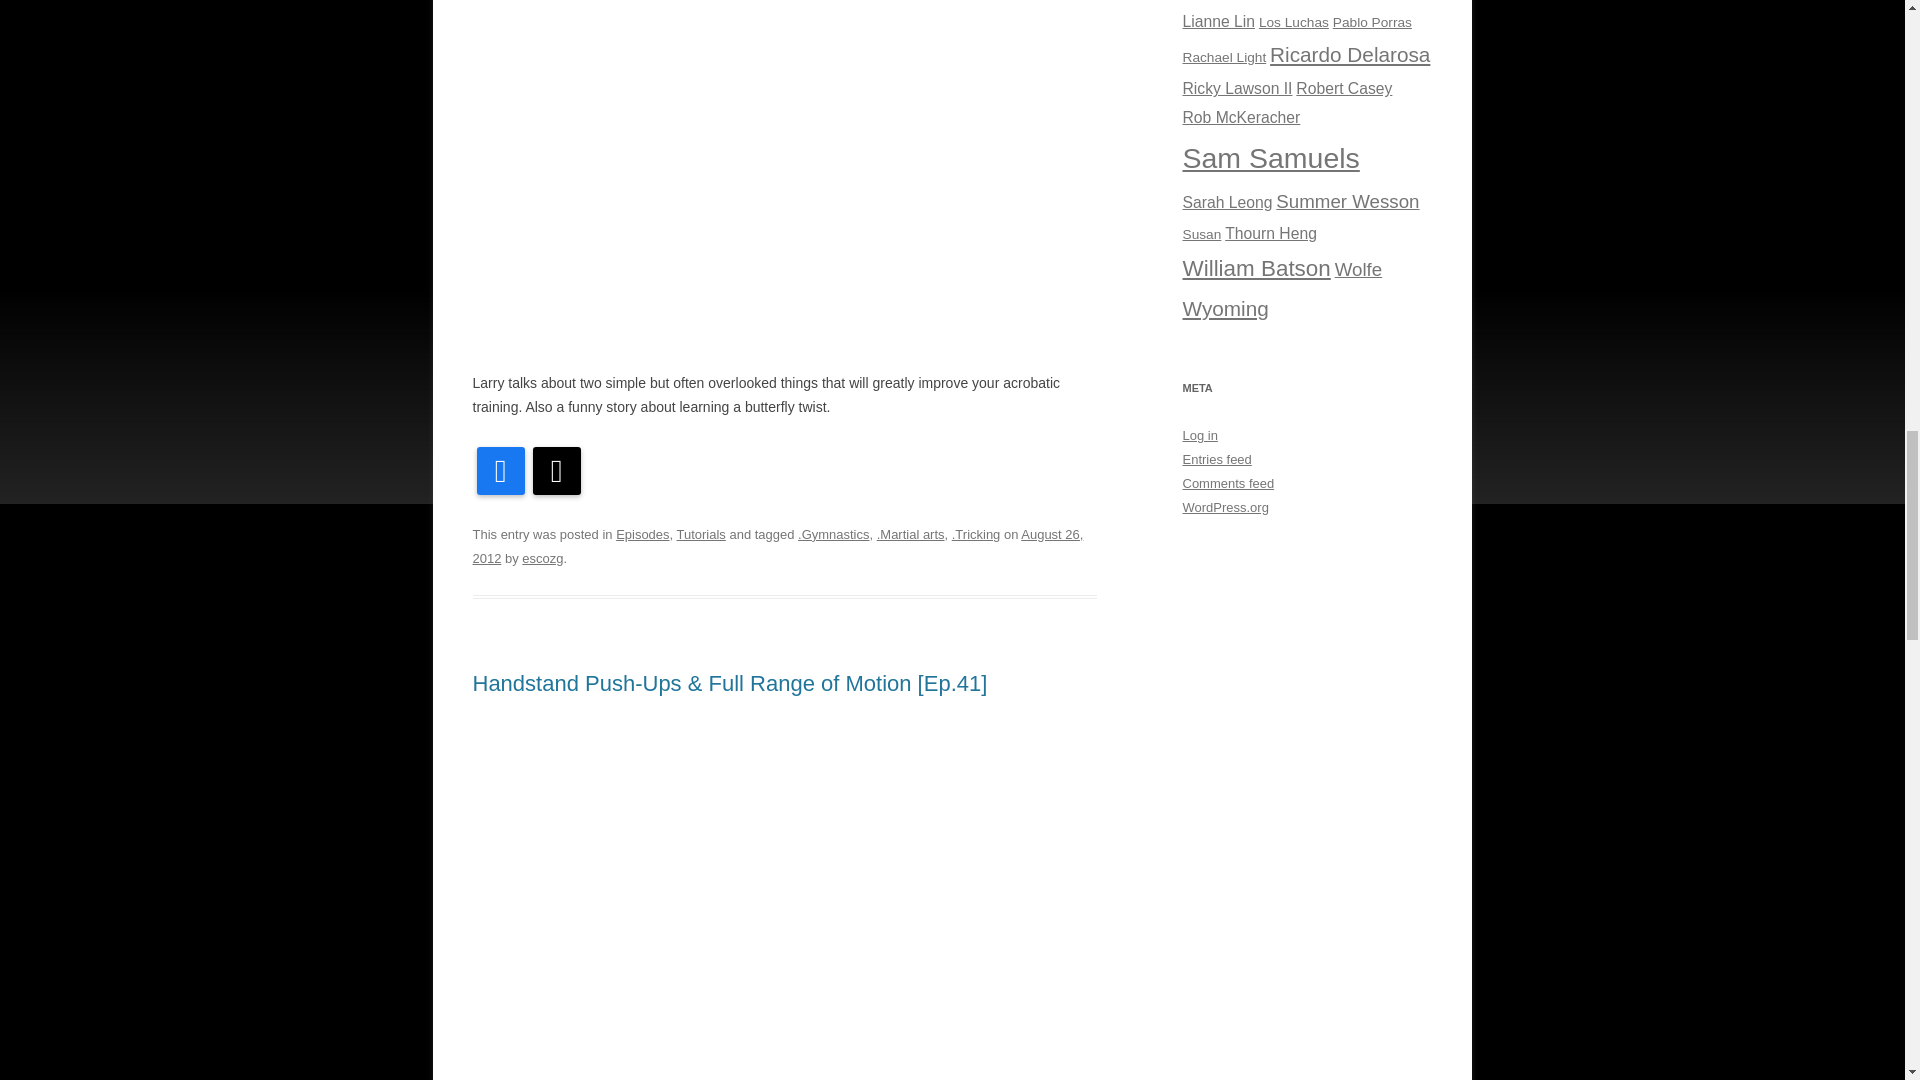 The image size is (1920, 1080). What do you see at coordinates (834, 534) in the screenshot?
I see `.Gymnastics` at bounding box center [834, 534].